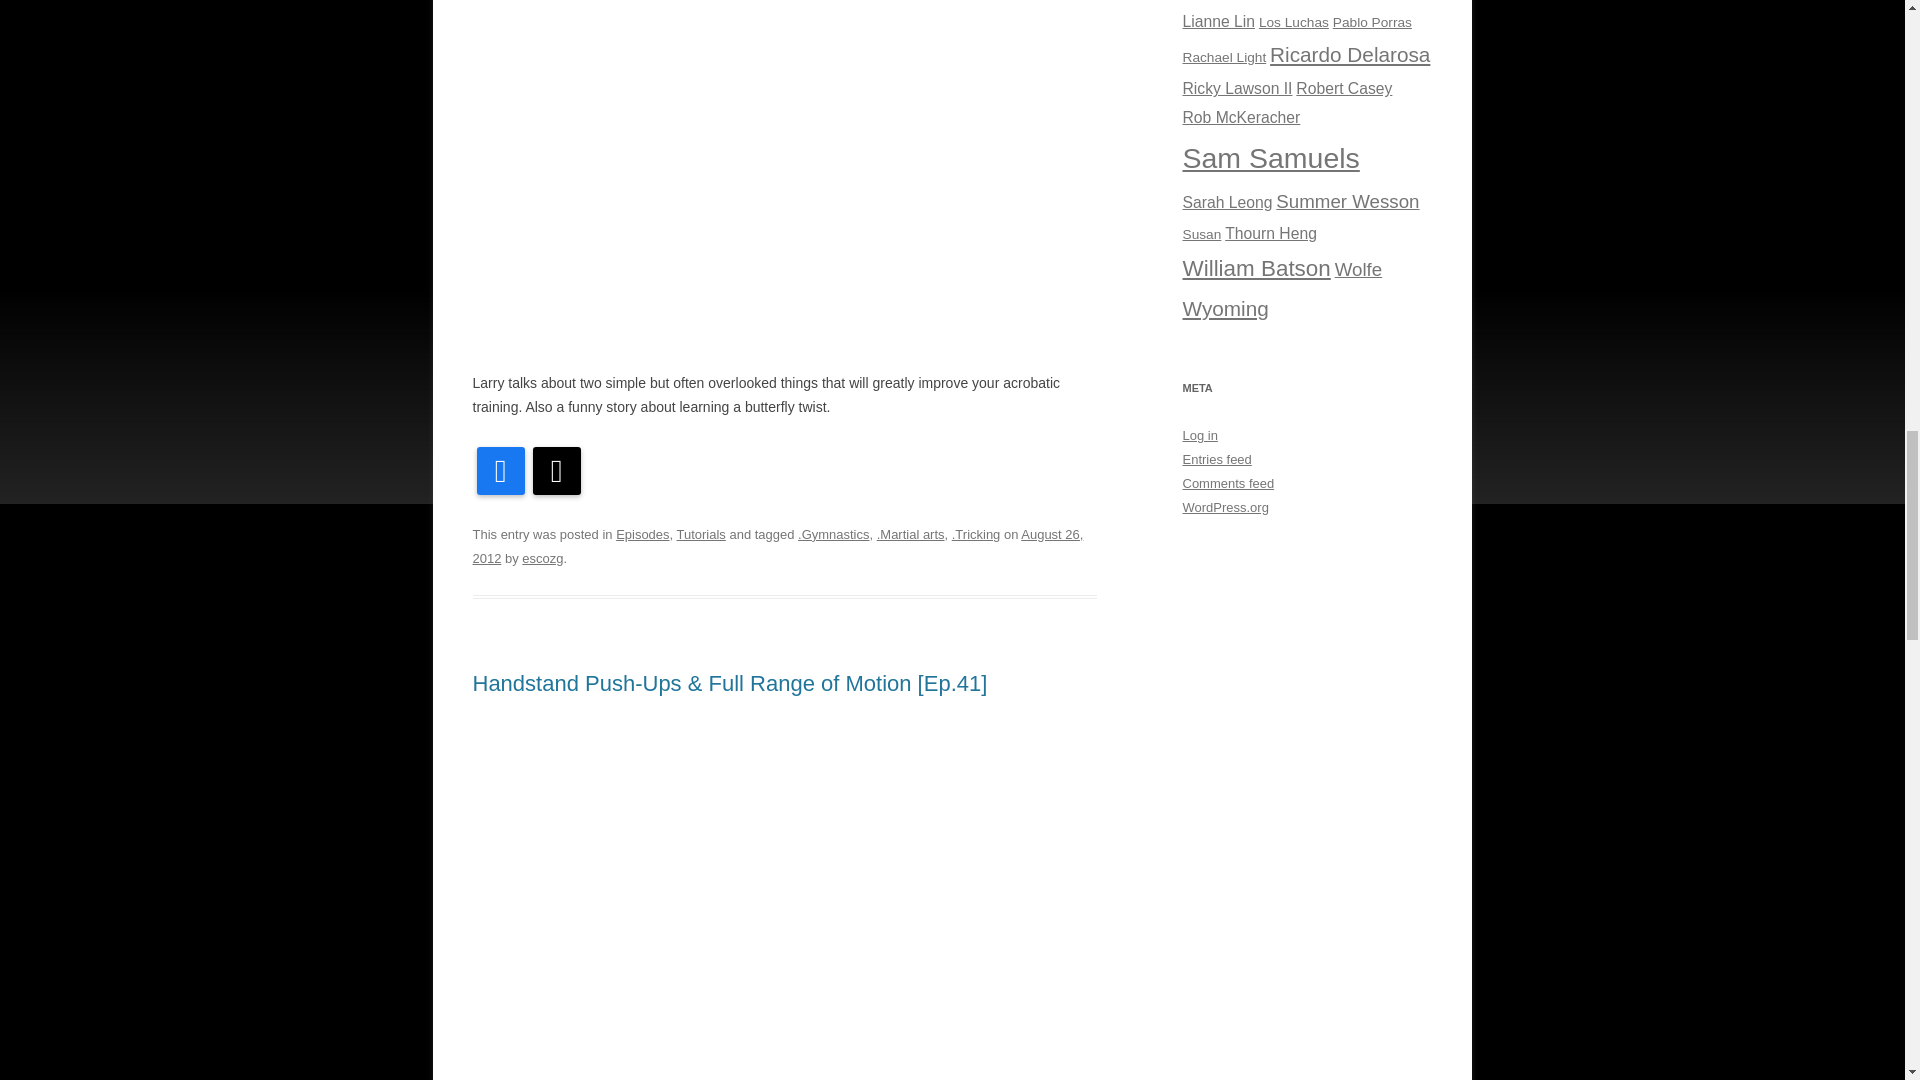 The image size is (1920, 1080). What do you see at coordinates (834, 534) in the screenshot?
I see `.Gymnastics` at bounding box center [834, 534].